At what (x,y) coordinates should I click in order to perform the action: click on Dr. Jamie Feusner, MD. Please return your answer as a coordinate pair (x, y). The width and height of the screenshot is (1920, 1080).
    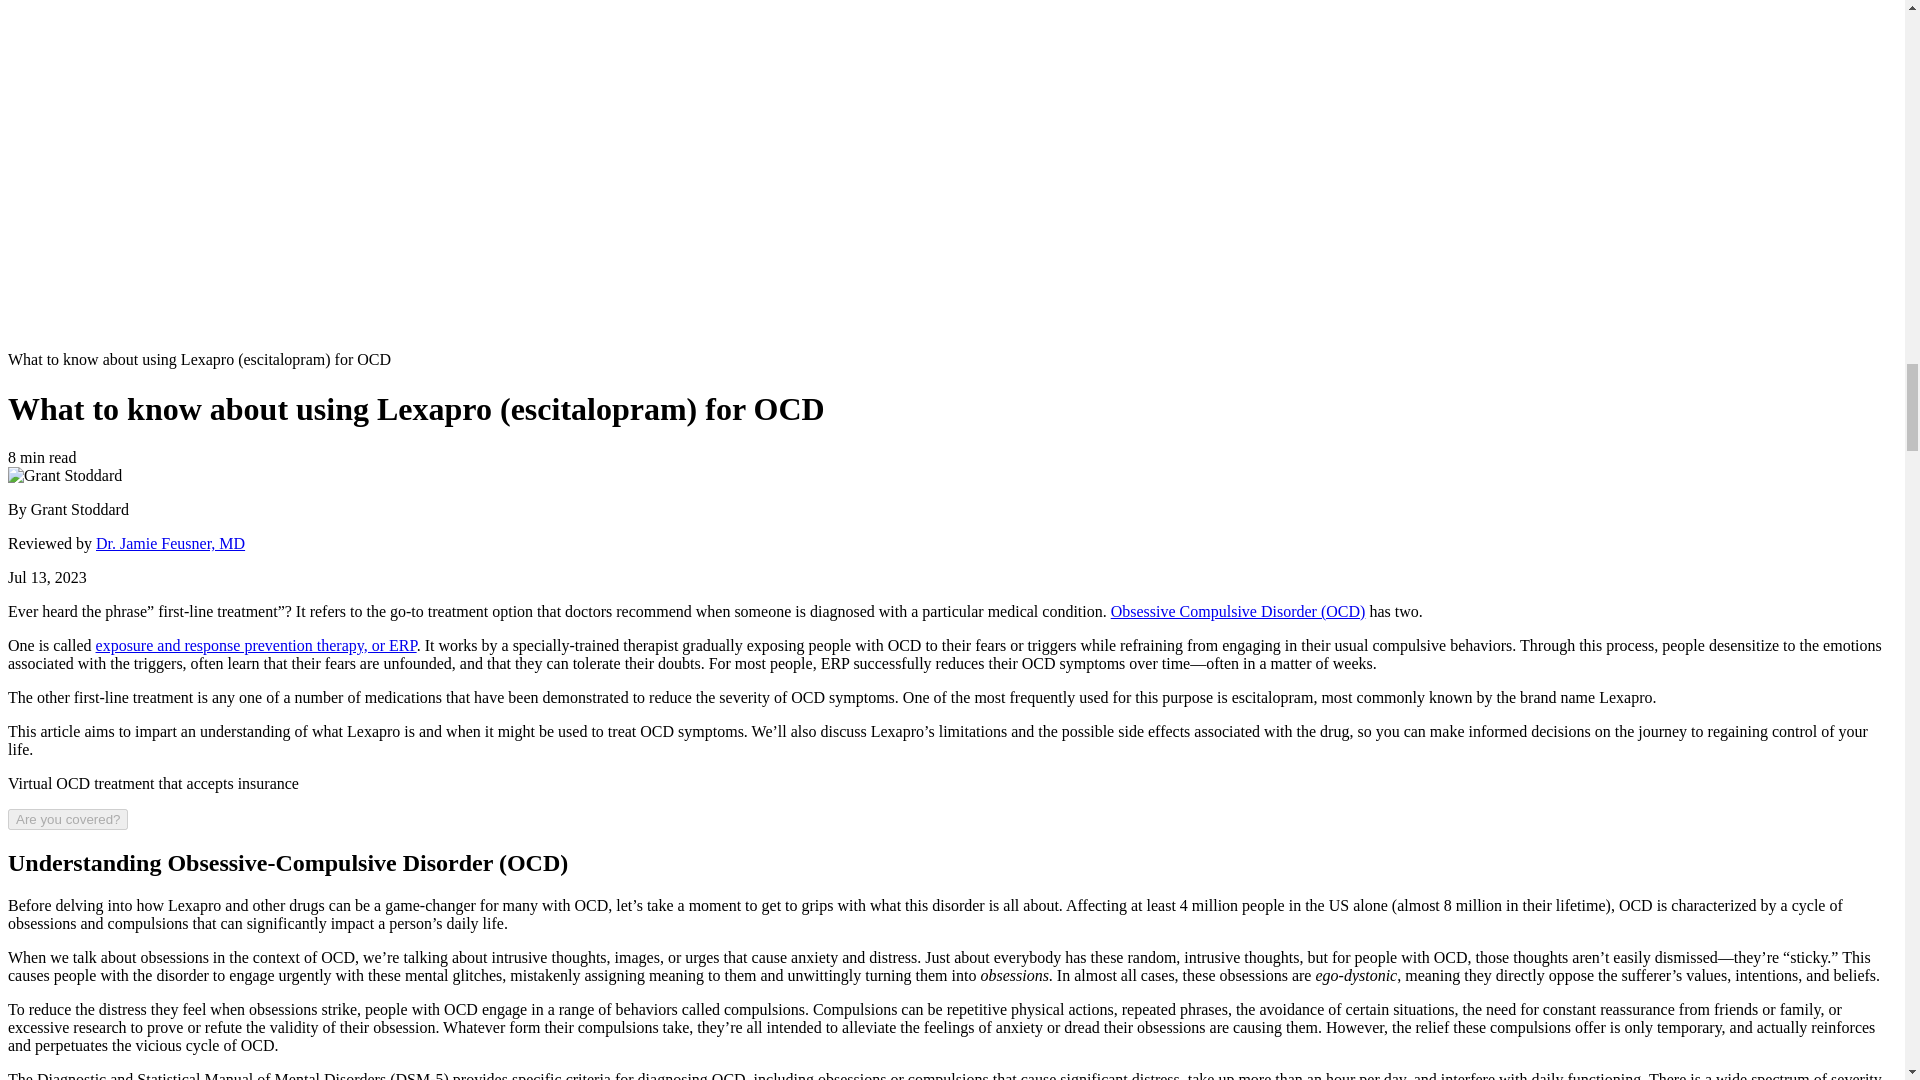
    Looking at the image, I should click on (170, 542).